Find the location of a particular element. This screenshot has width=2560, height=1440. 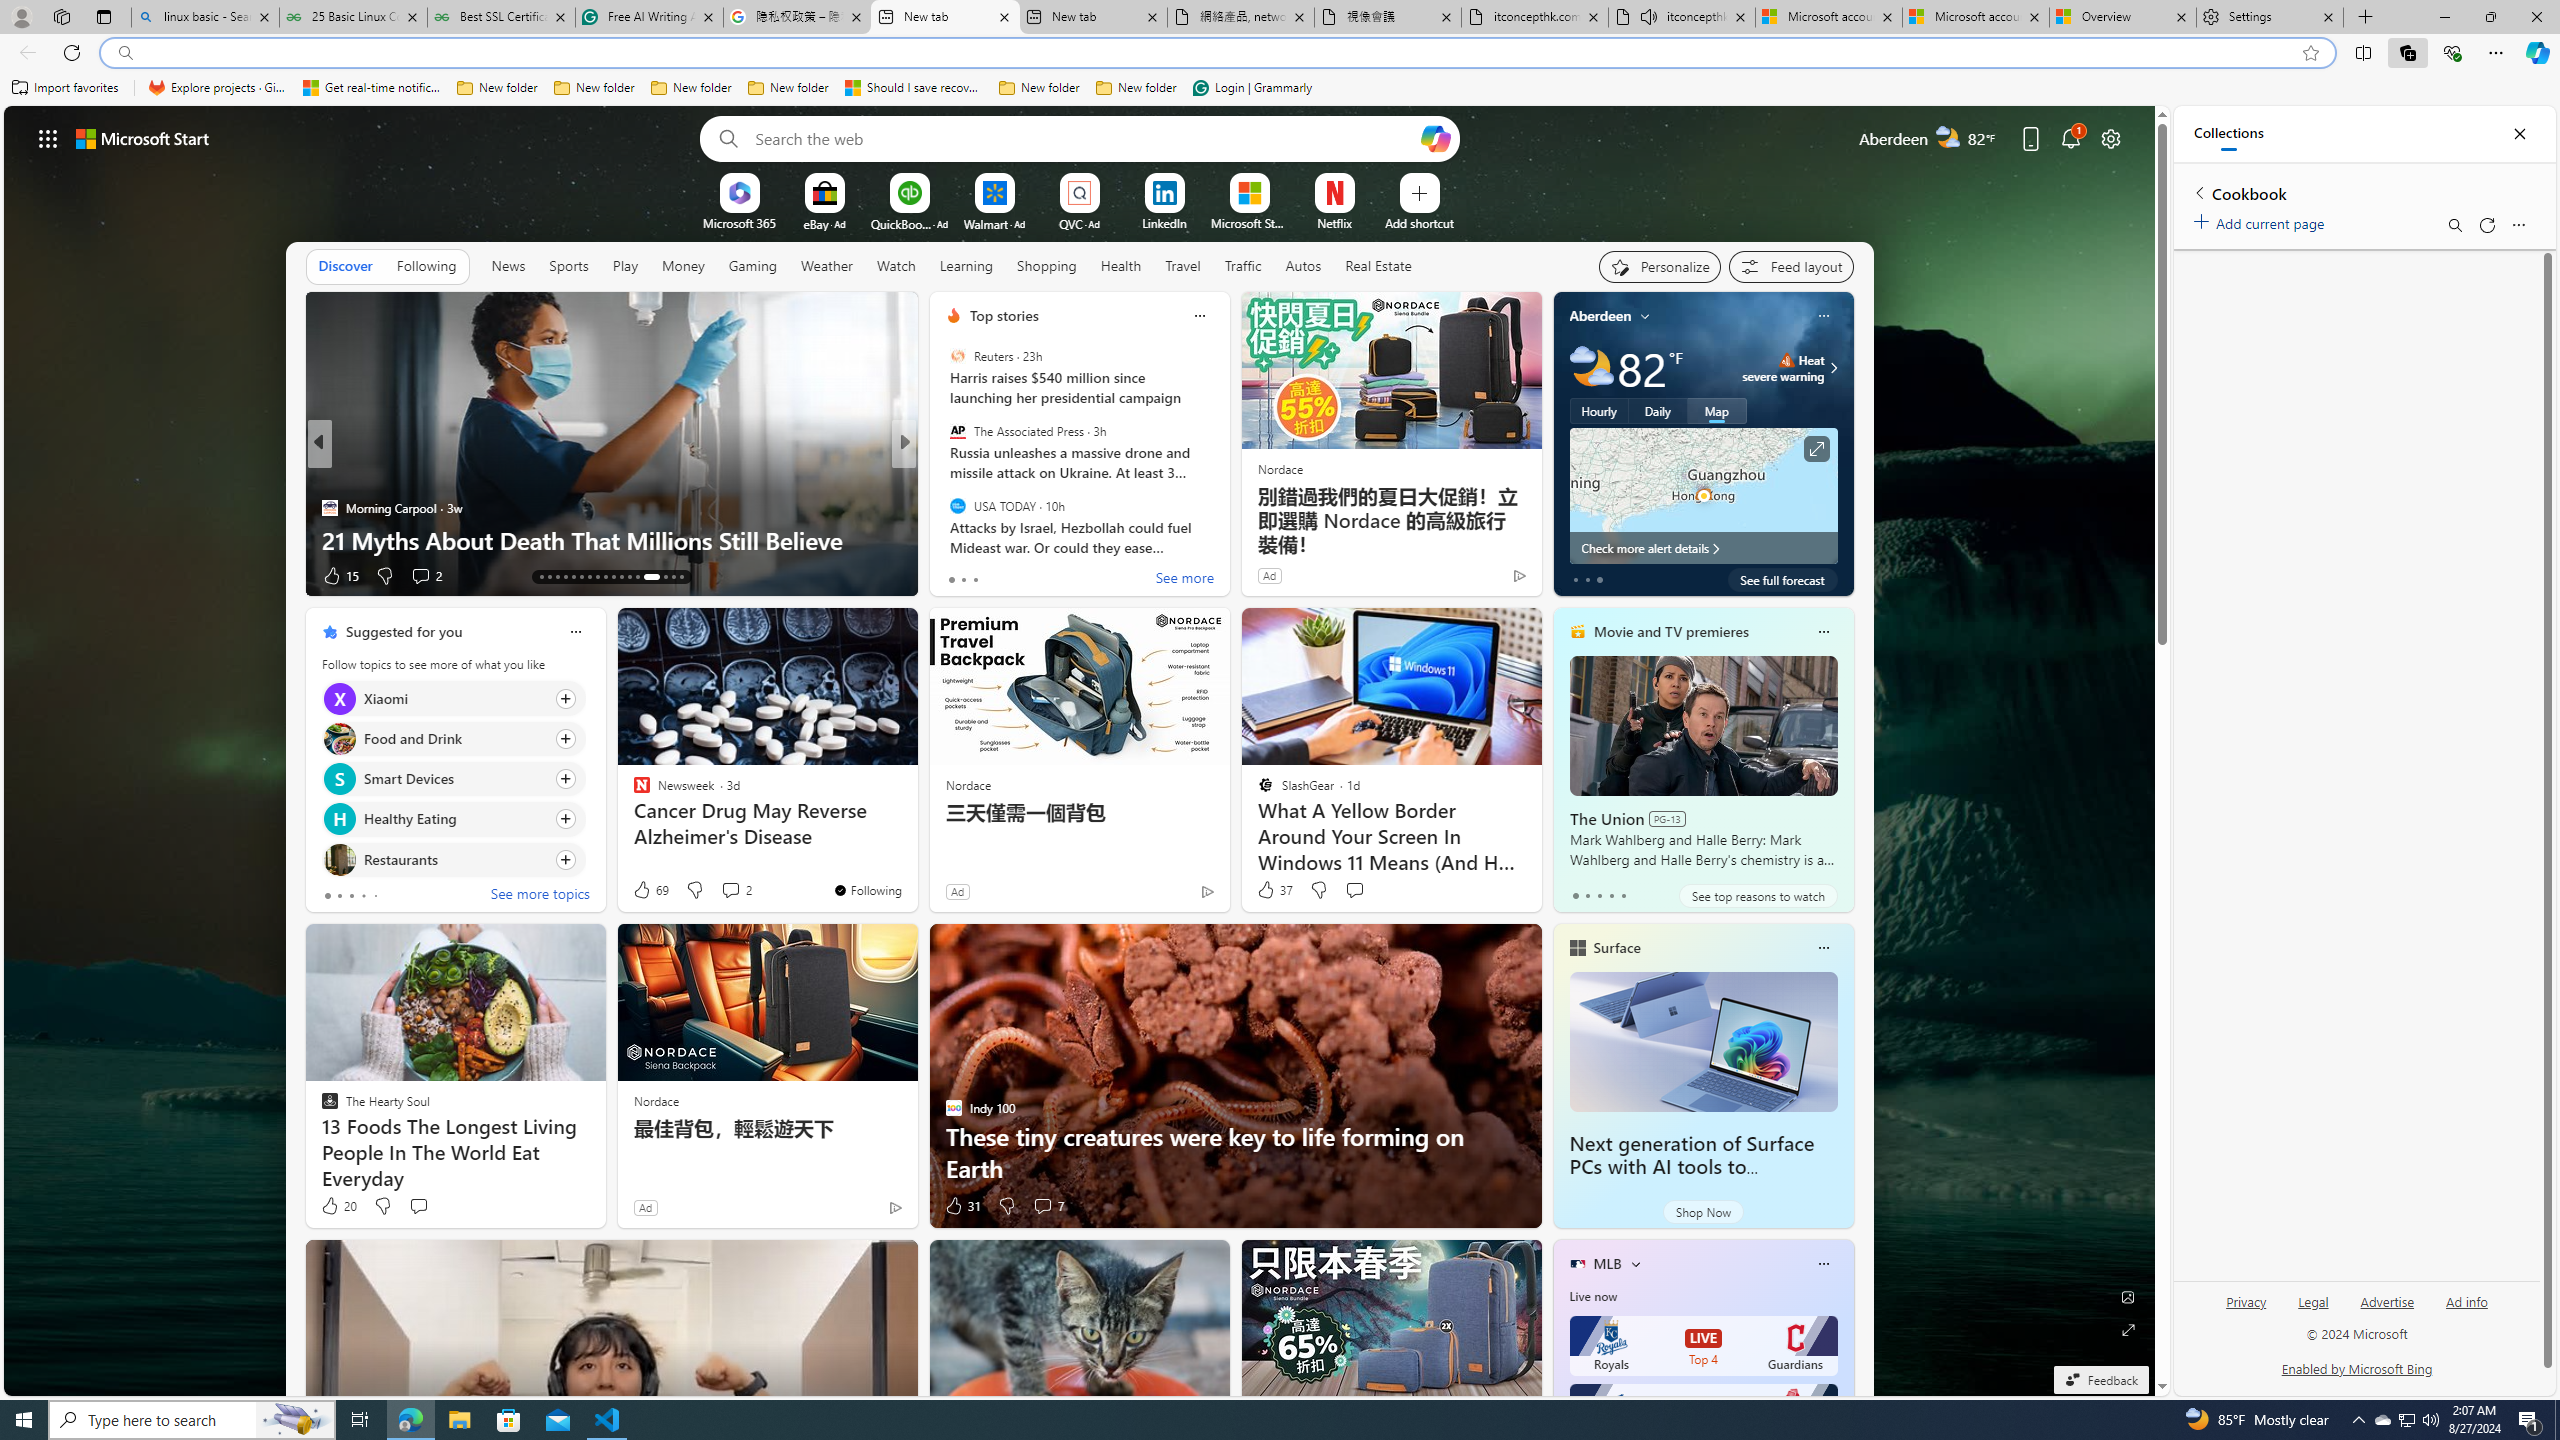

Gaming is located at coordinates (754, 266).